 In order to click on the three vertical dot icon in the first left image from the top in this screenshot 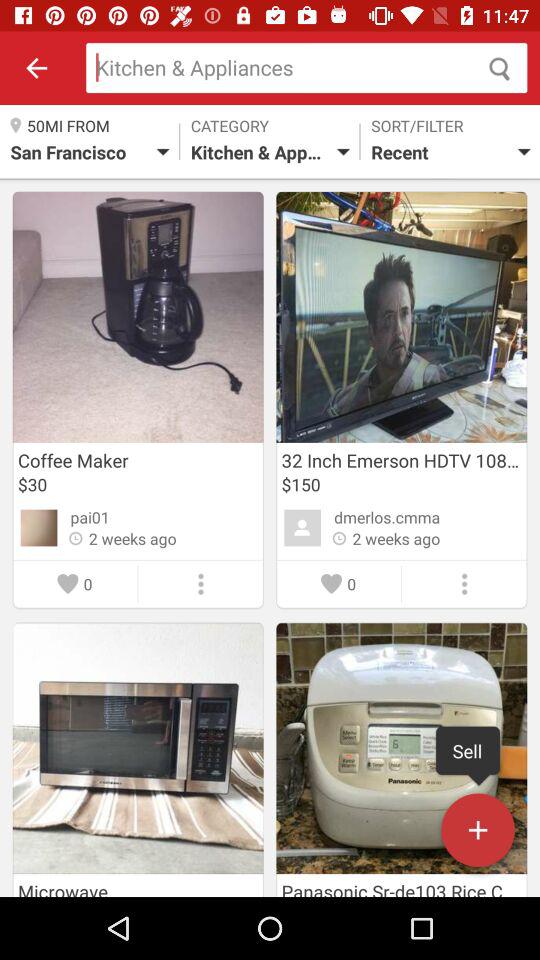, I will do `click(201, 584)`.